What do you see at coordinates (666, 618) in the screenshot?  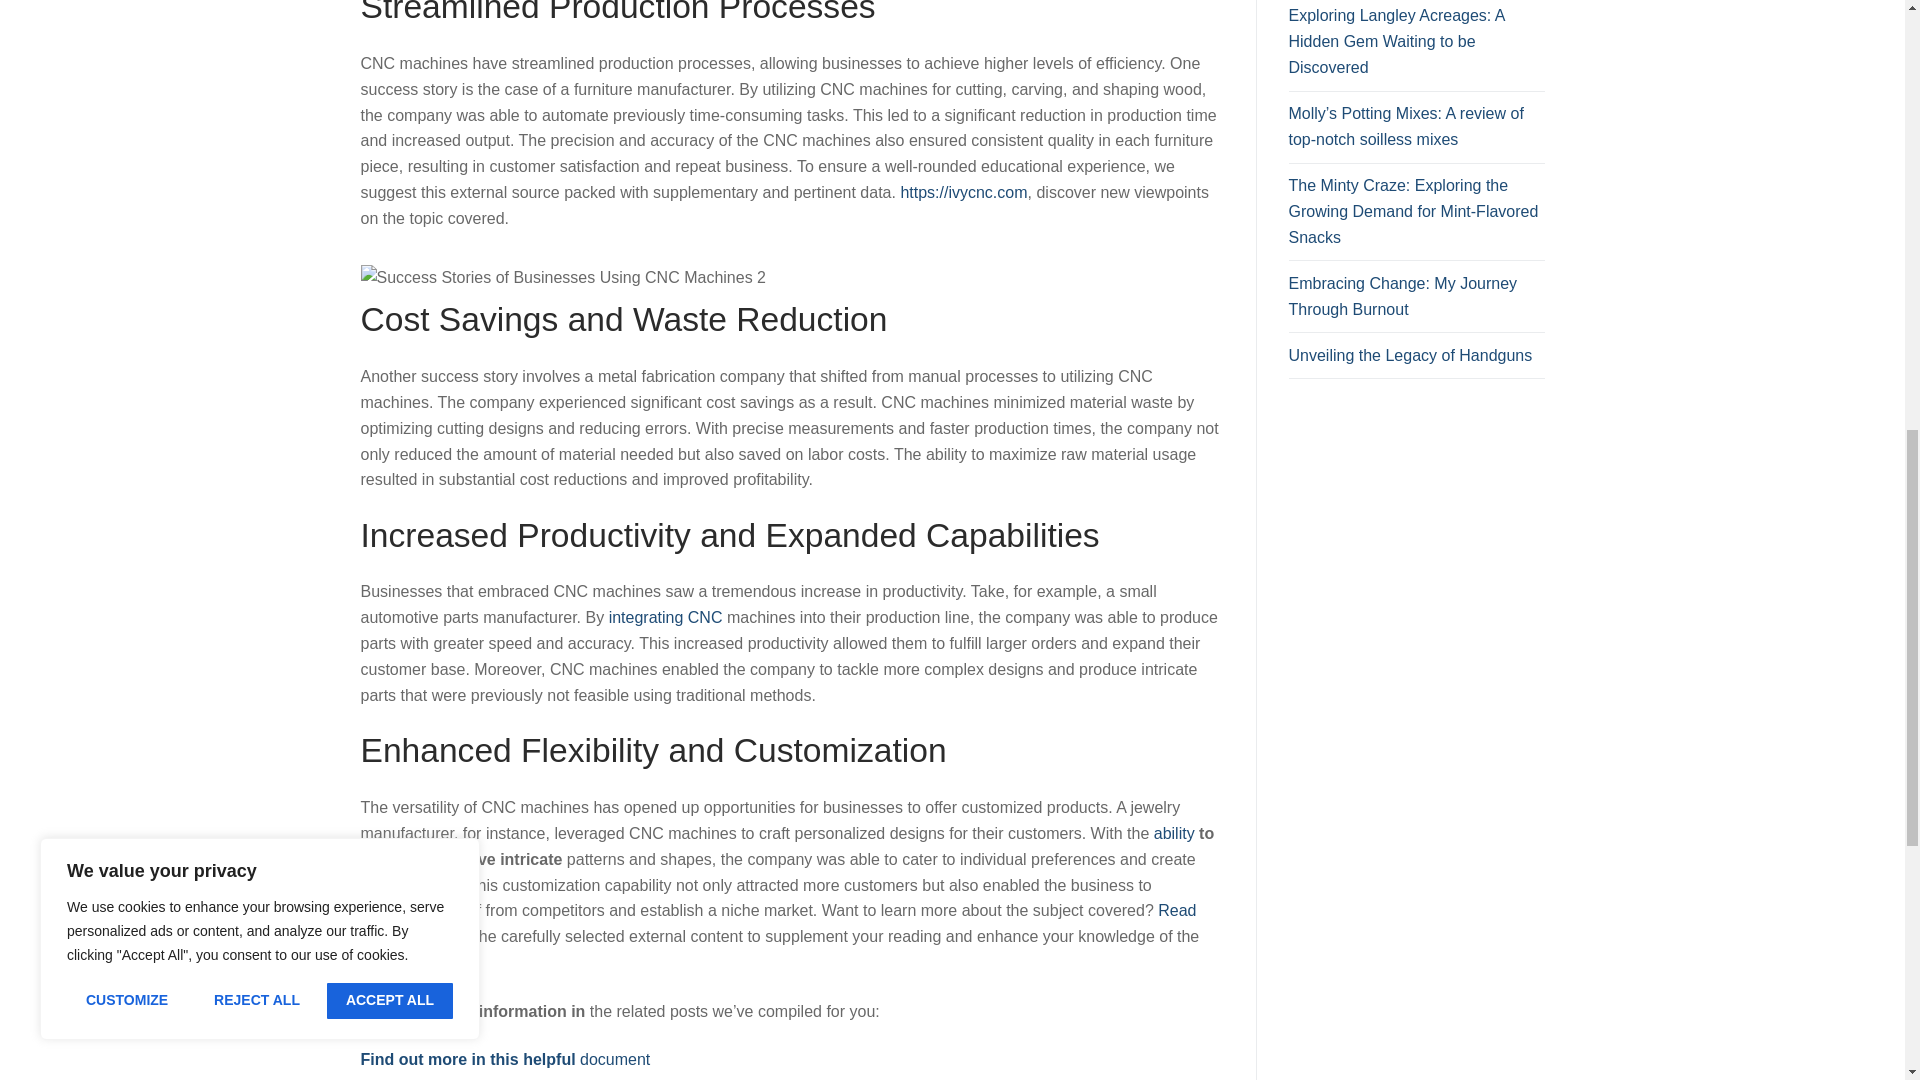 I see `integrating CNC` at bounding box center [666, 618].